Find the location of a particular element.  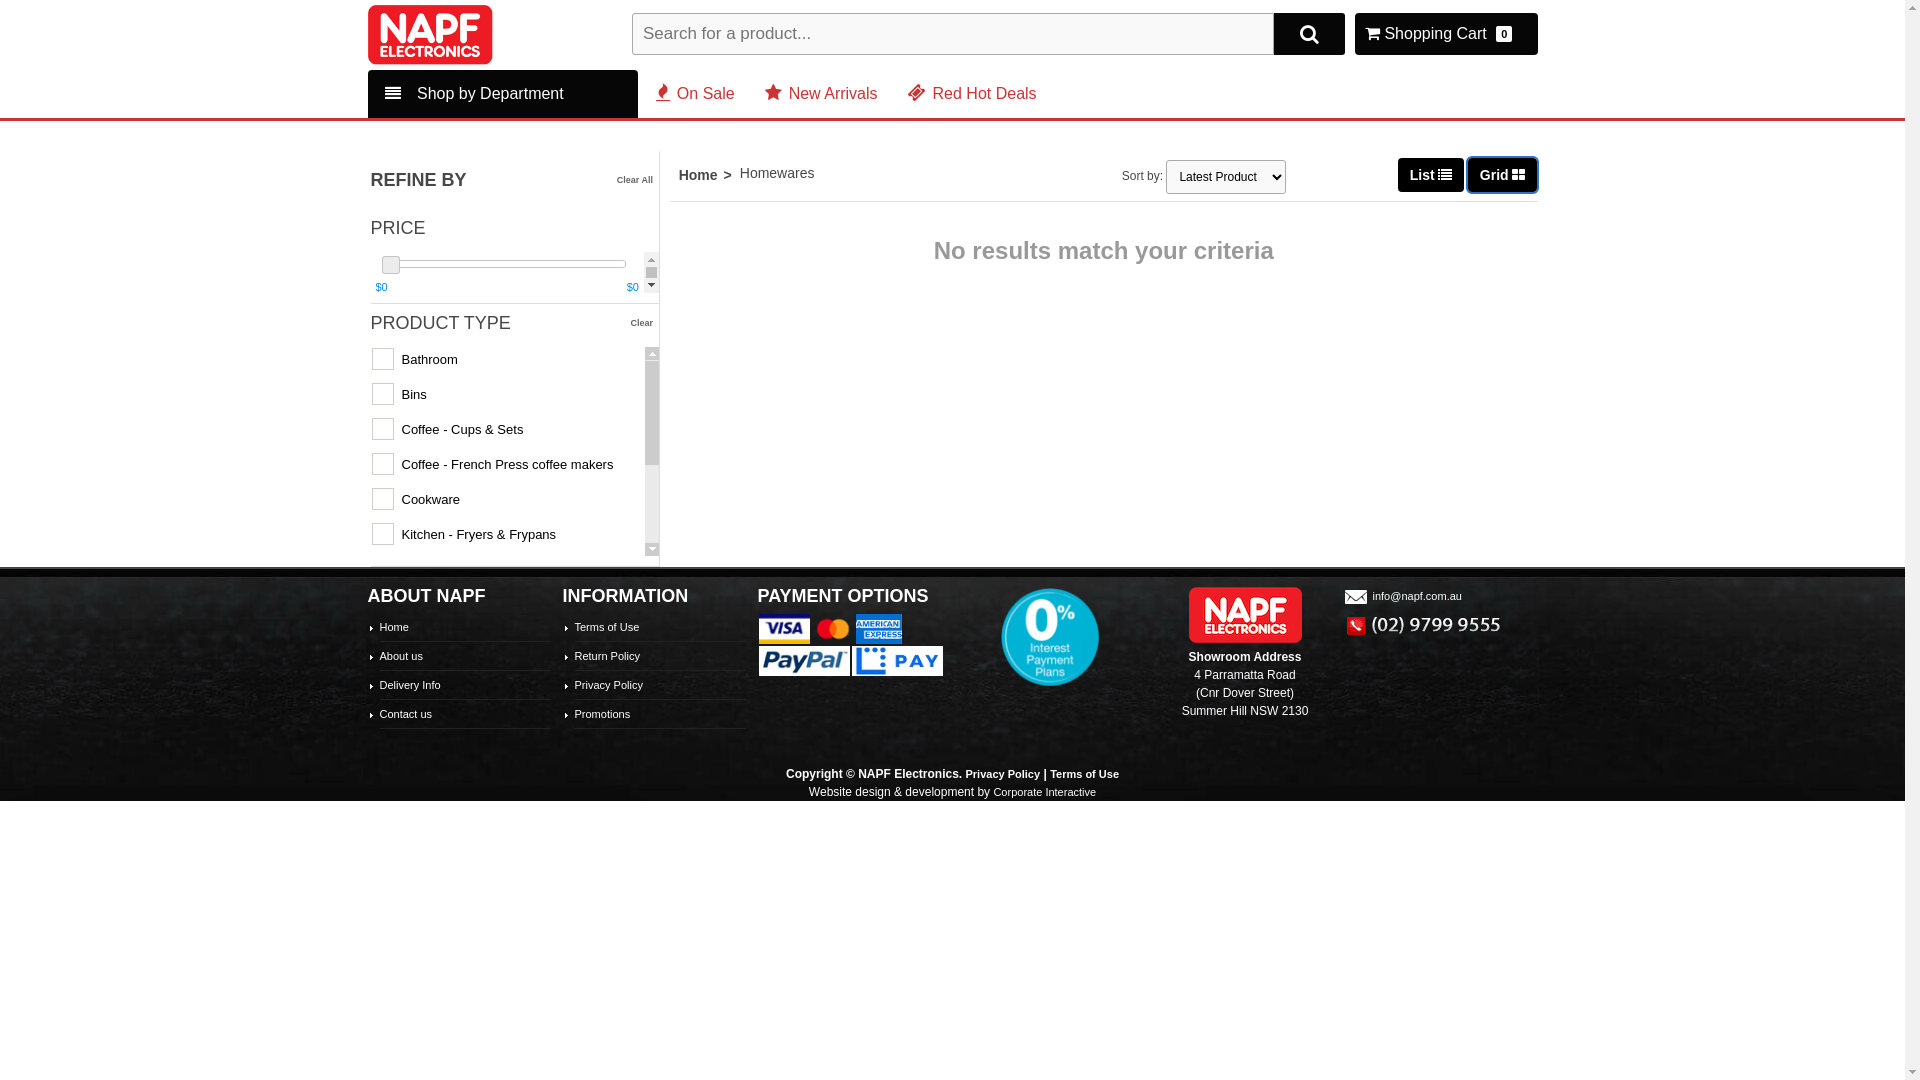

Contact us is located at coordinates (406, 714).